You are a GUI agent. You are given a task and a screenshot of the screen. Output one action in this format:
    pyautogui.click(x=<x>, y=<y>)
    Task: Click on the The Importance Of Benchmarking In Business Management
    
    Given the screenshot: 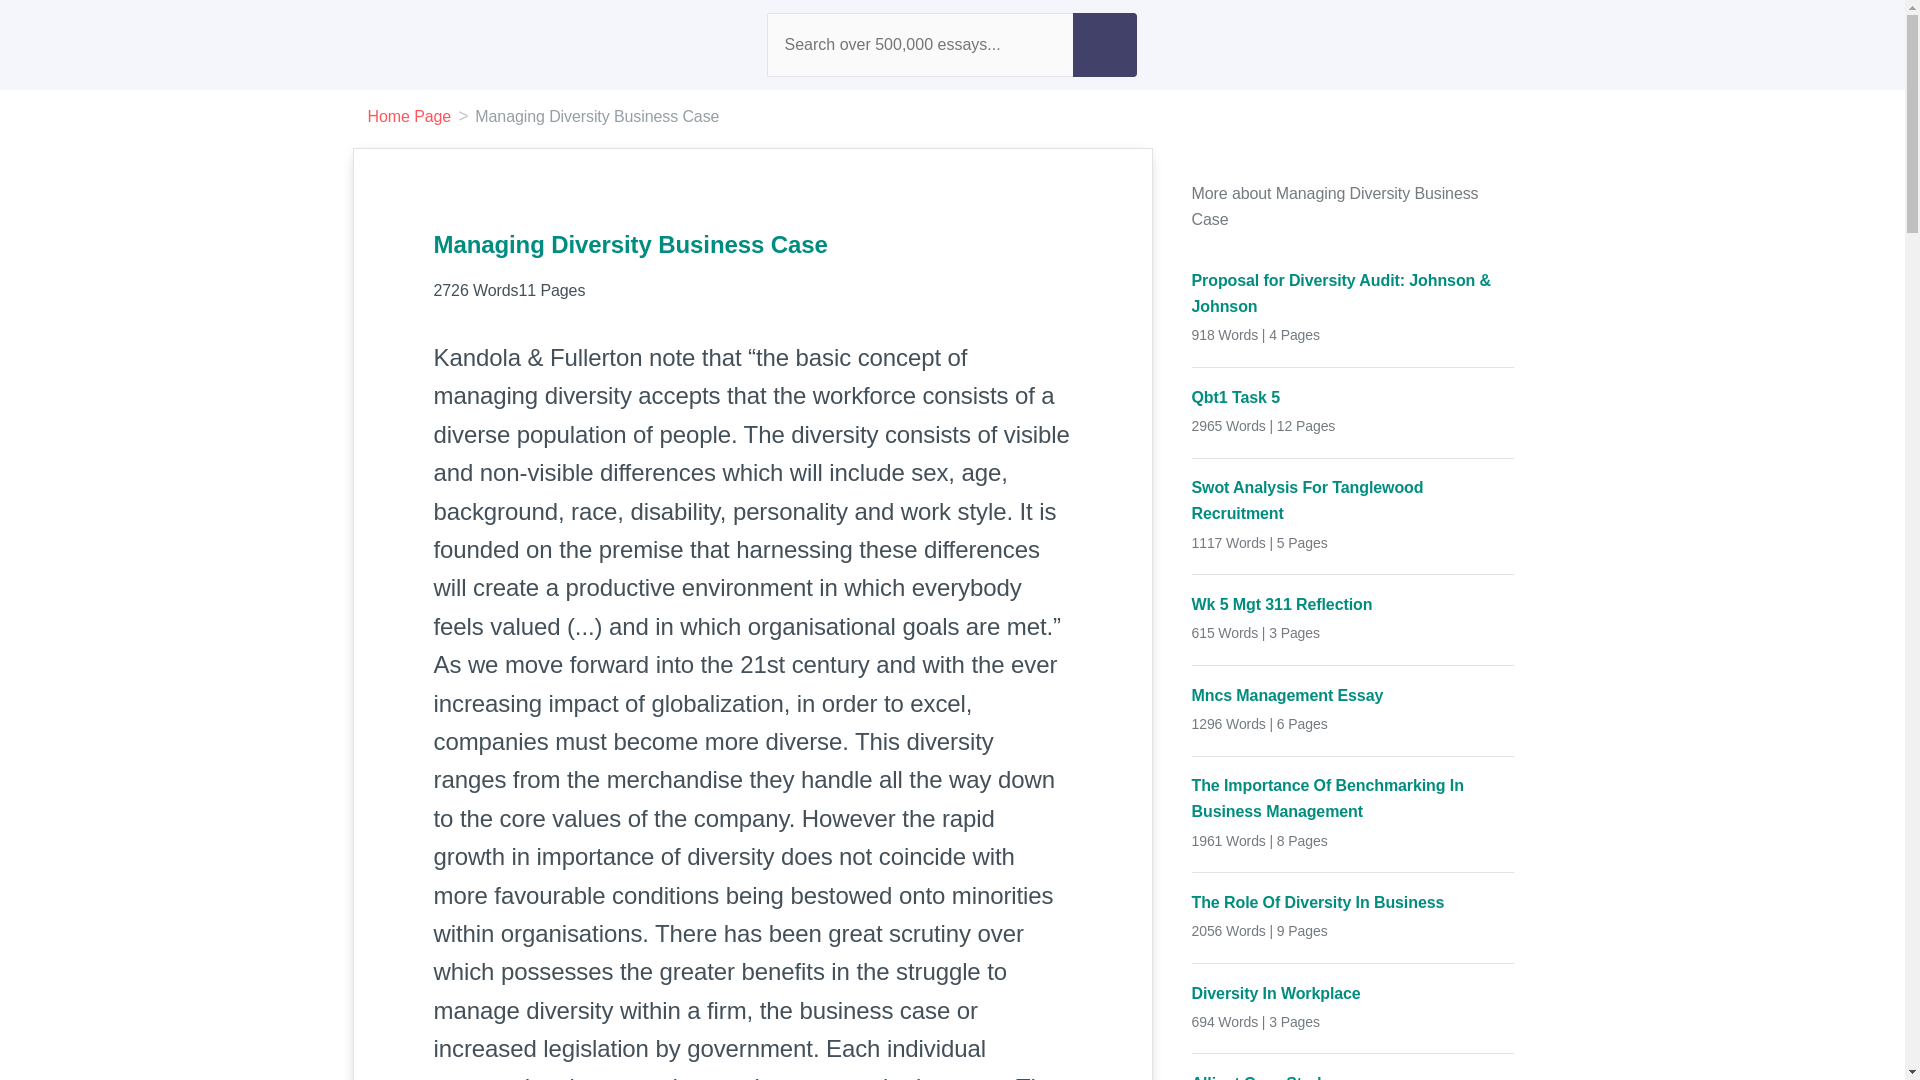 What is the action you would take?
    pyautogui.click(x=1353, y=798)
    